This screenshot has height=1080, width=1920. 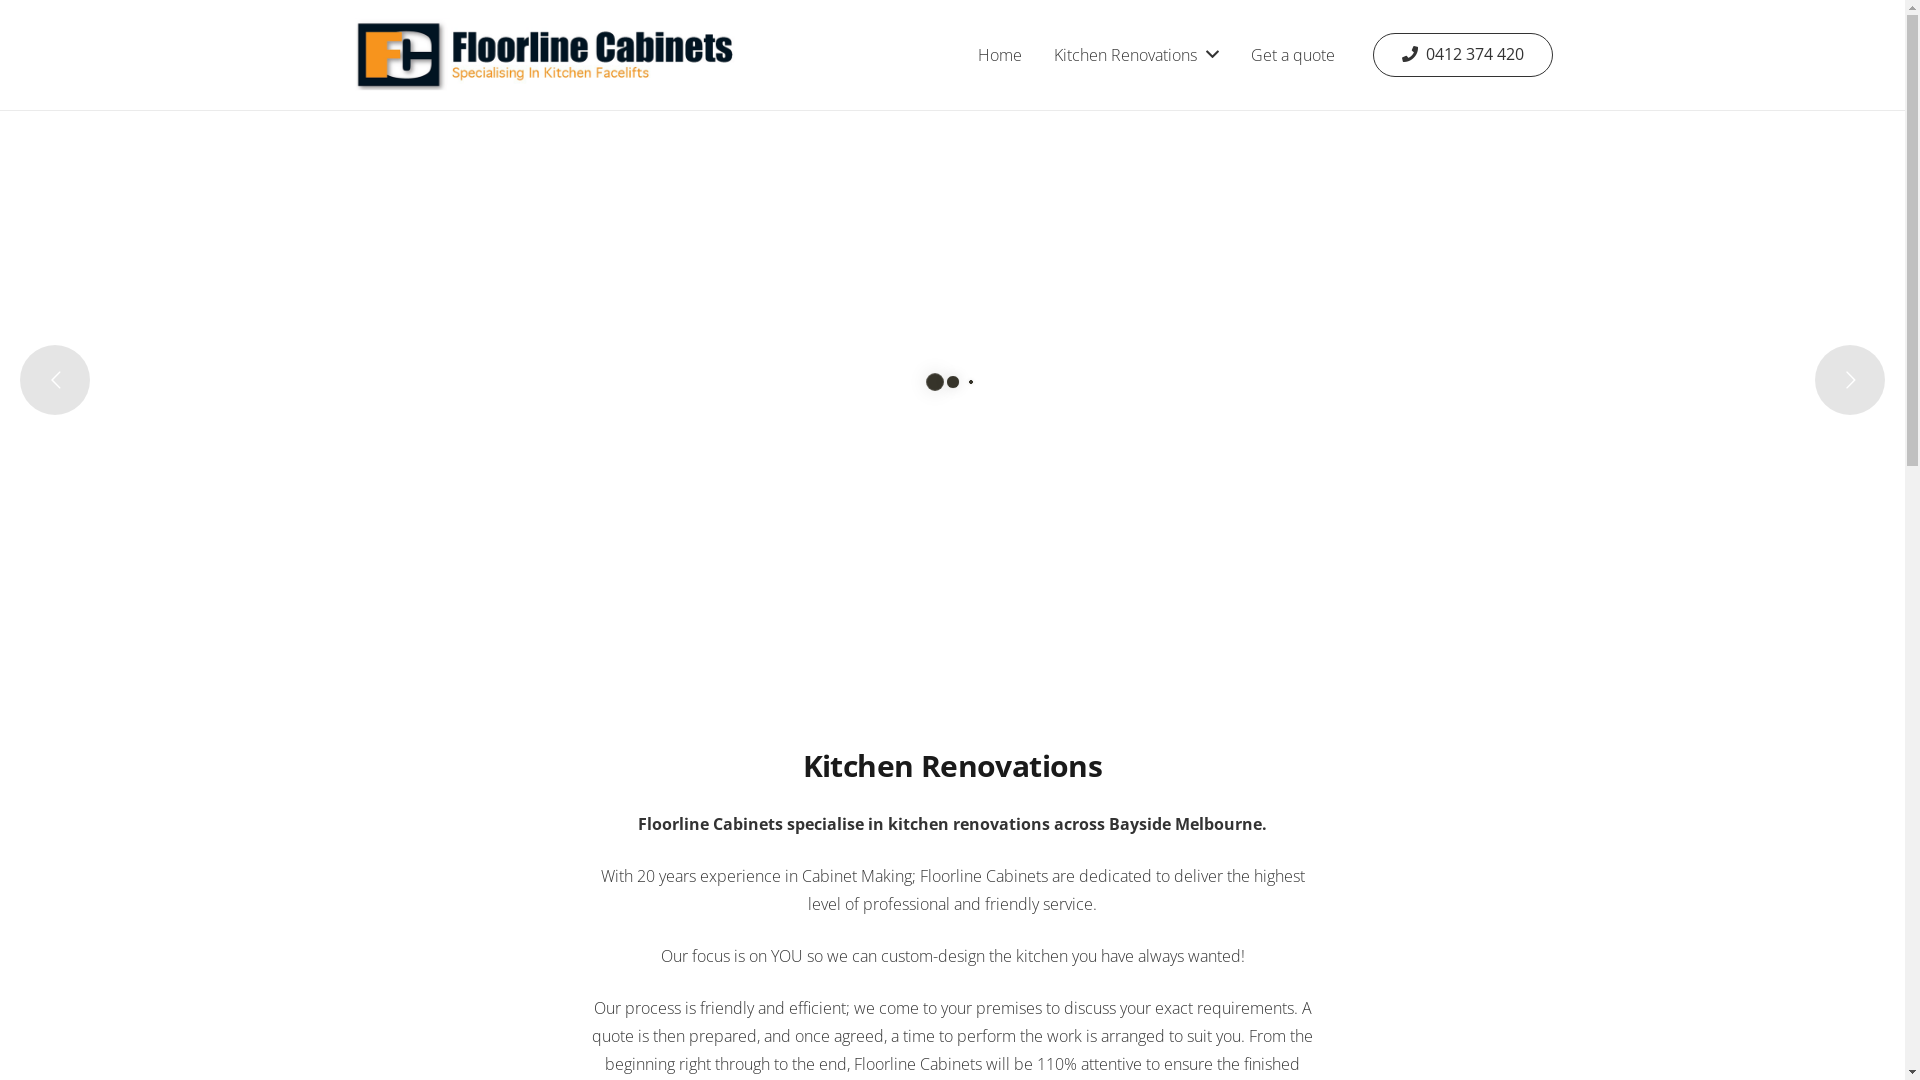 What do you see at coordinates (1136, 55) in the screenshot?
I see `Kitchen Renovations` at bounding box center [1136, 55].